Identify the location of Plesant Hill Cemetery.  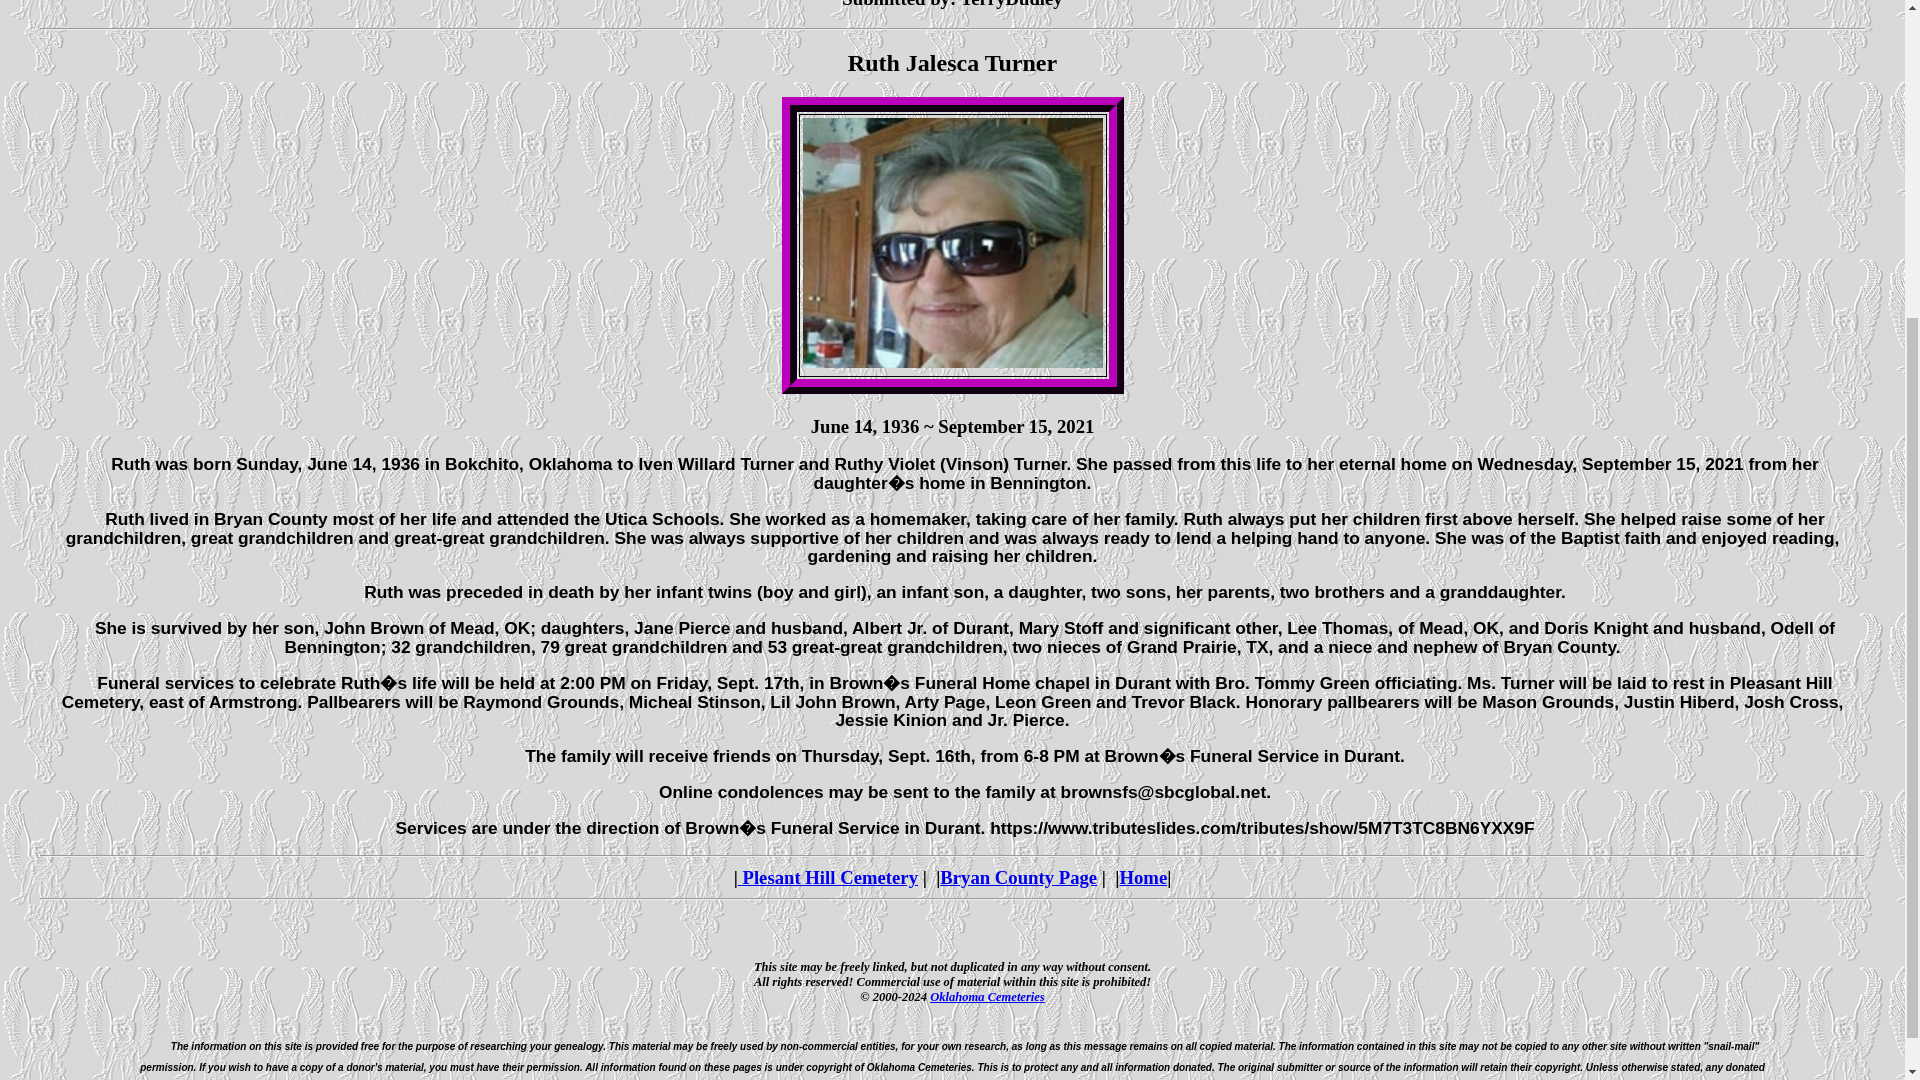
(827, 877).